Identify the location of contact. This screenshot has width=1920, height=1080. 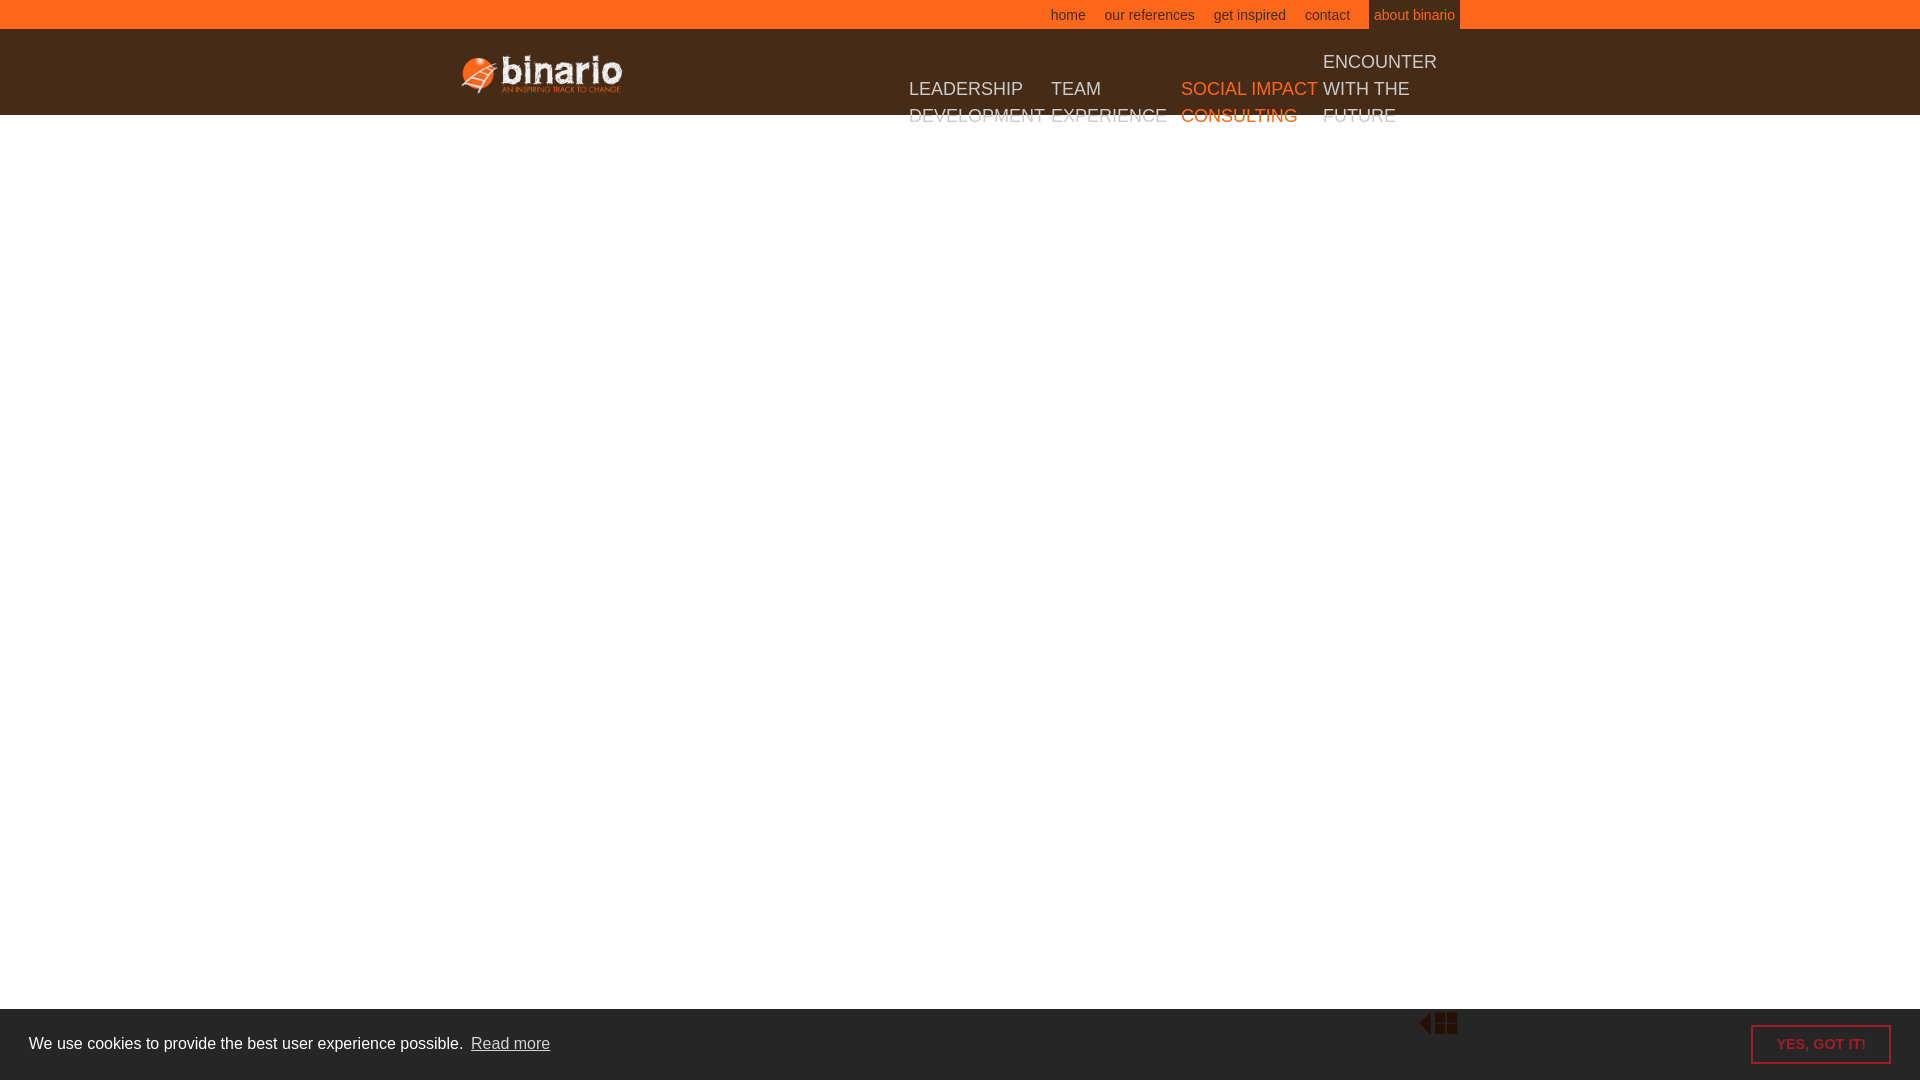
(1328, 15).